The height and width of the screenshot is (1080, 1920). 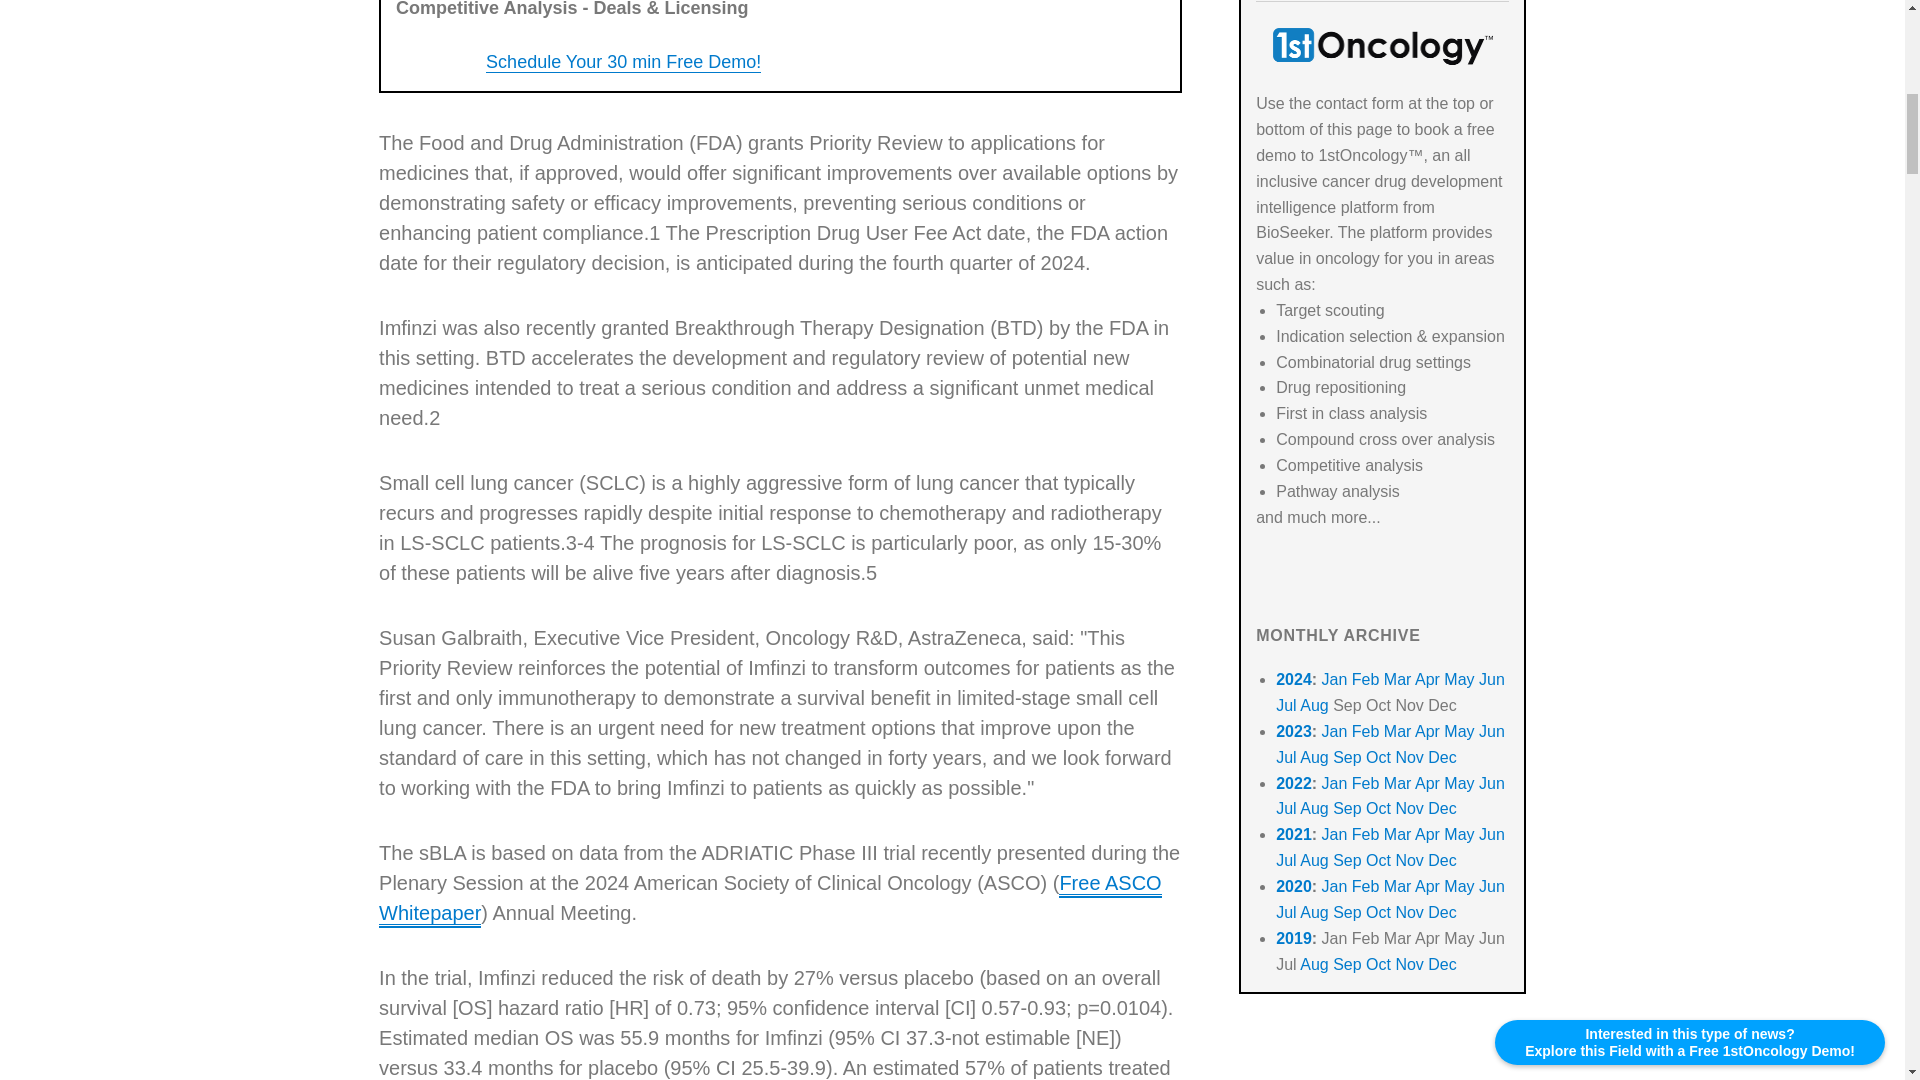 I want to click on January 2024, so click(x=1334, y=678).